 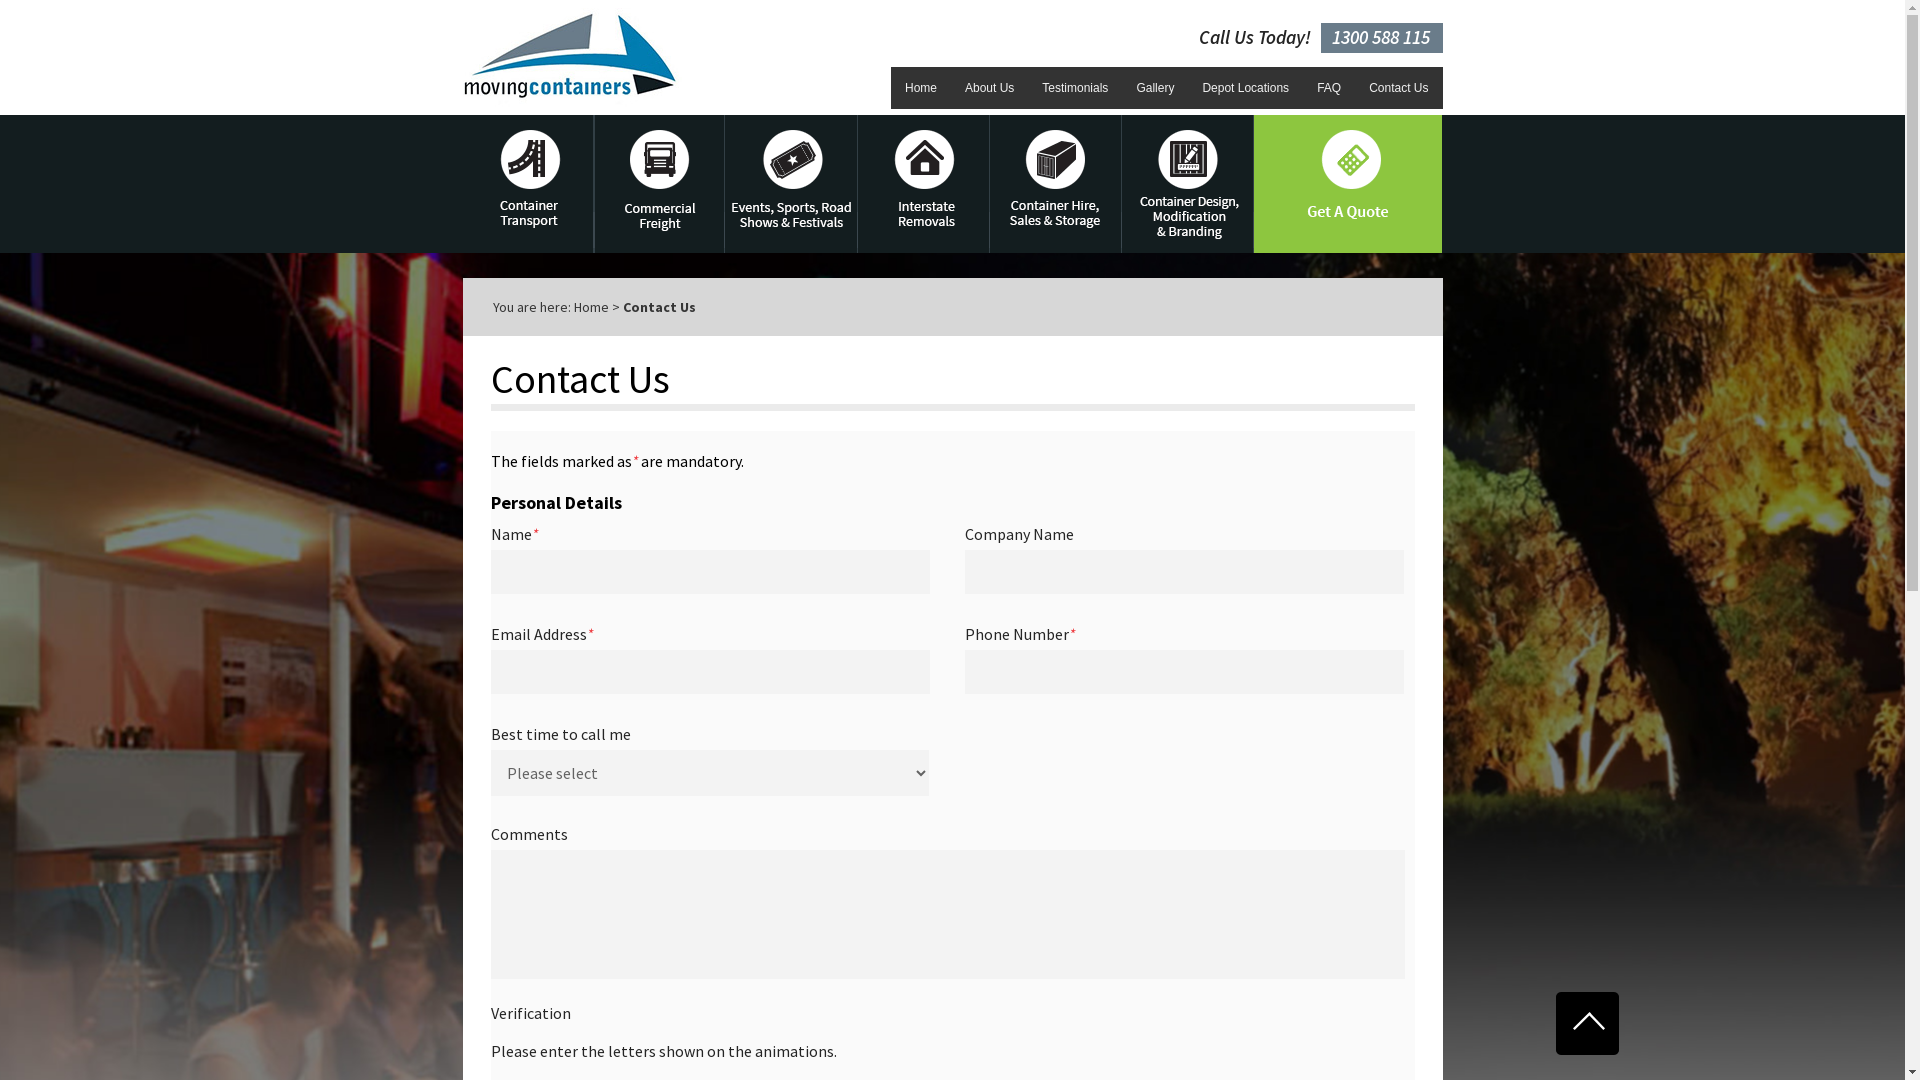 I want to click on Get A Quote, so click(x=1348, y=184).